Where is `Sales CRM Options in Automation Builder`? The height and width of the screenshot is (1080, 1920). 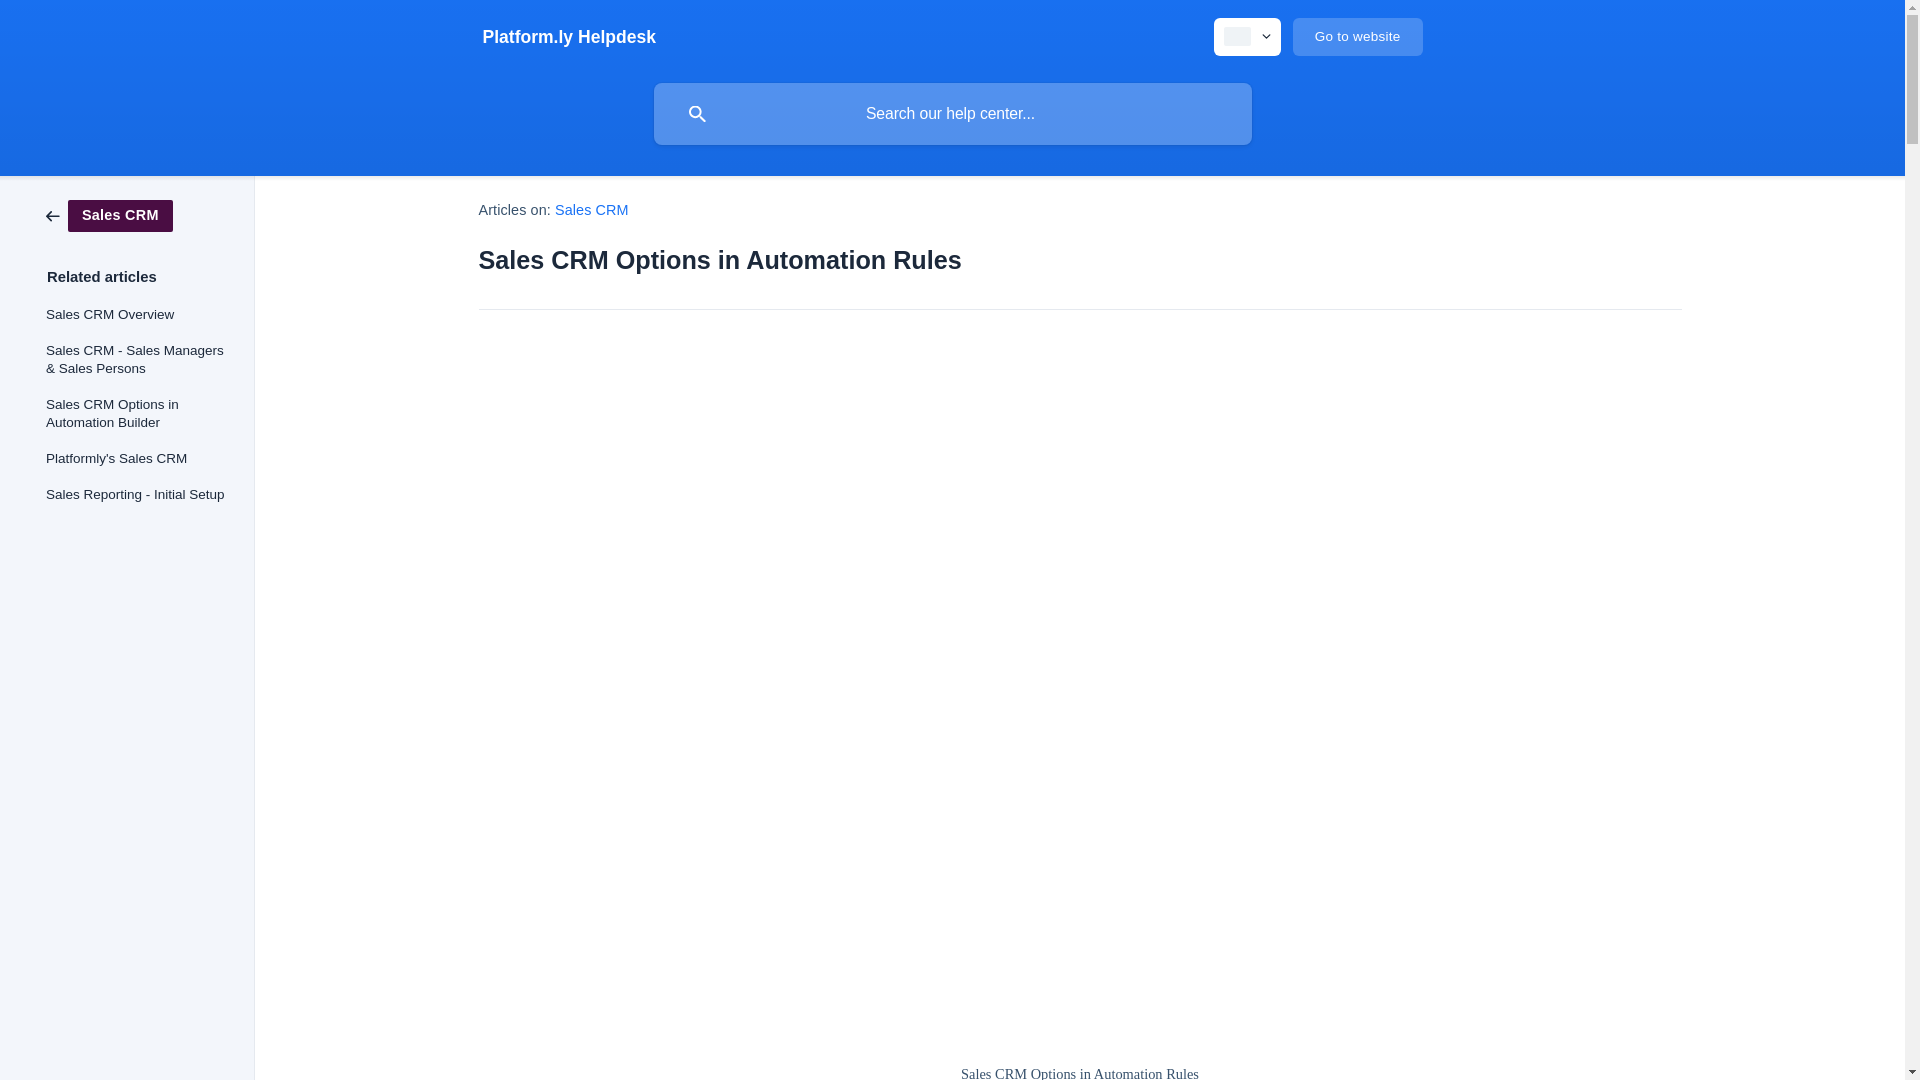
Sales CRM Options in Automation Builder is located at coordinates (136, 413).